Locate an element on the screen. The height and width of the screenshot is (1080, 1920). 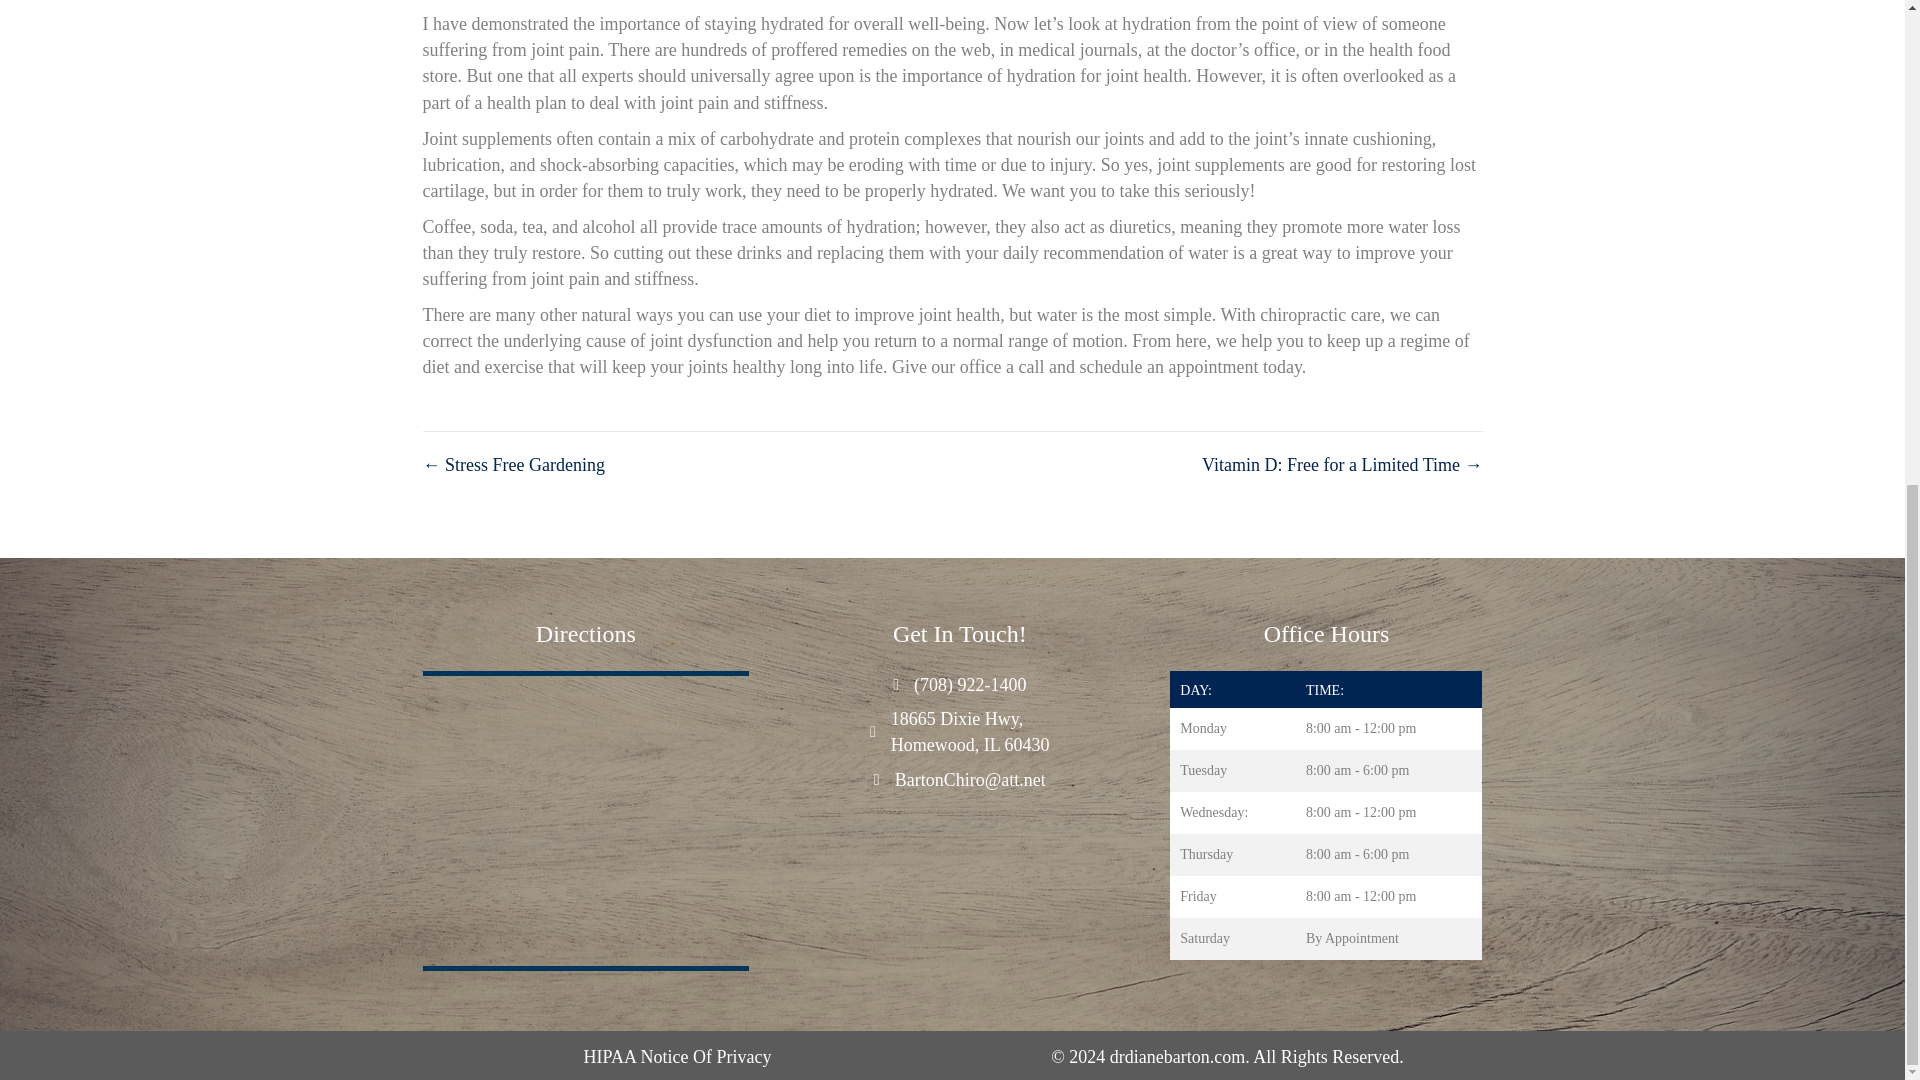
Directions is located at coordinates (970, 732).